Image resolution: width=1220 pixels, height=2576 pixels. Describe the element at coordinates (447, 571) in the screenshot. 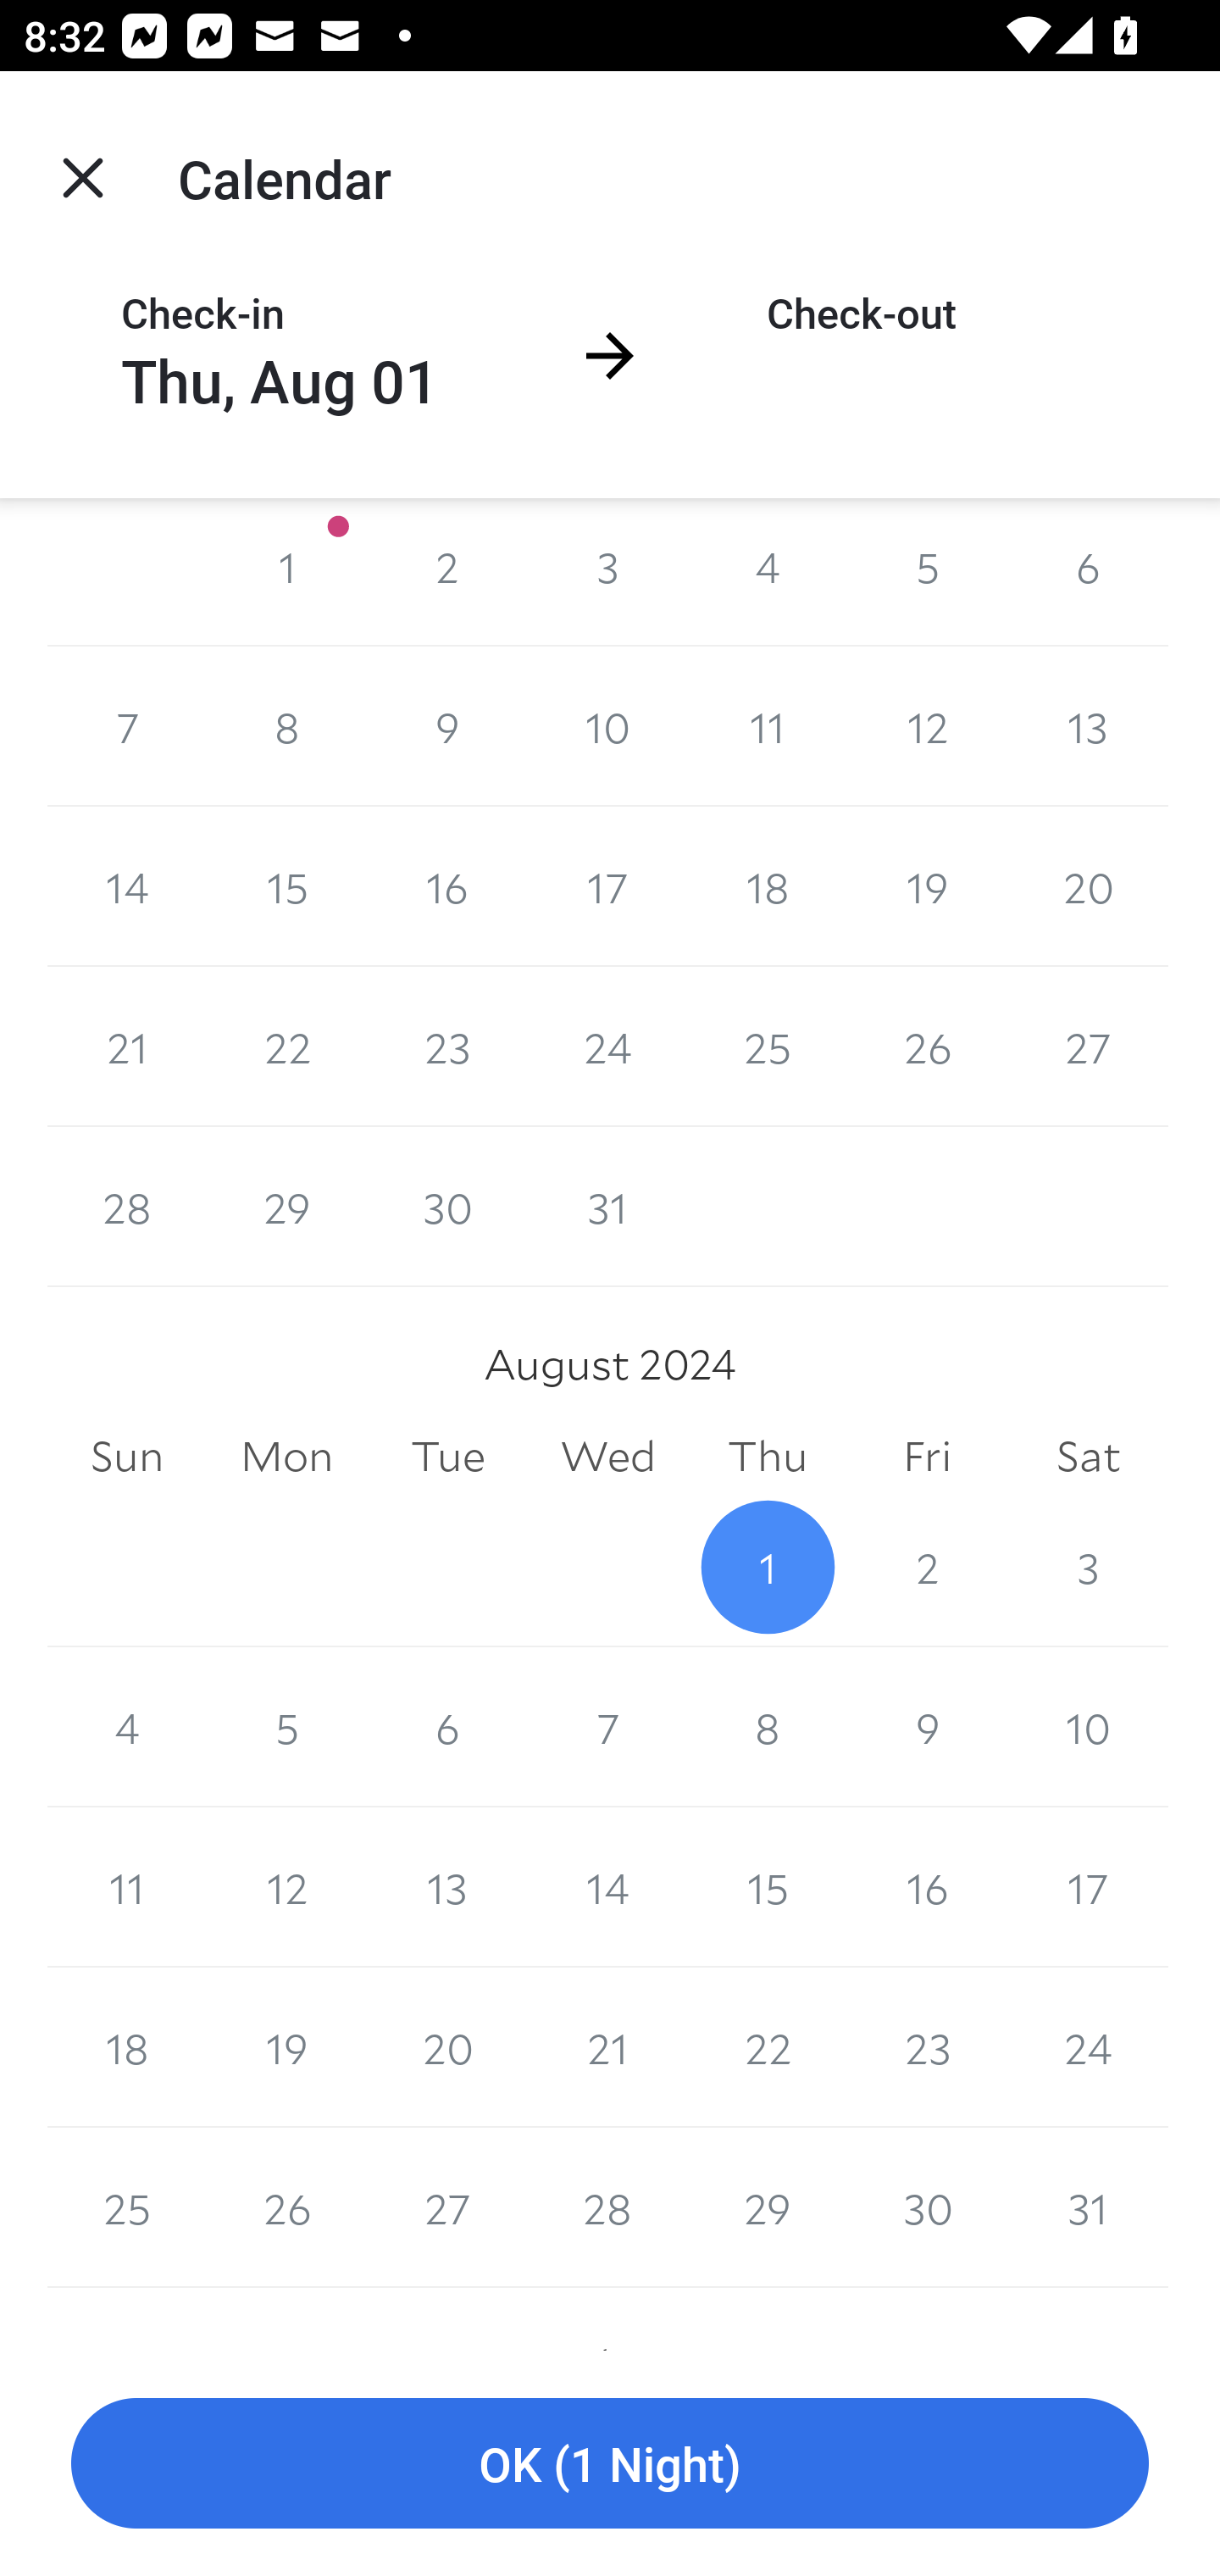

I see `2 2 July 2024` at that location.